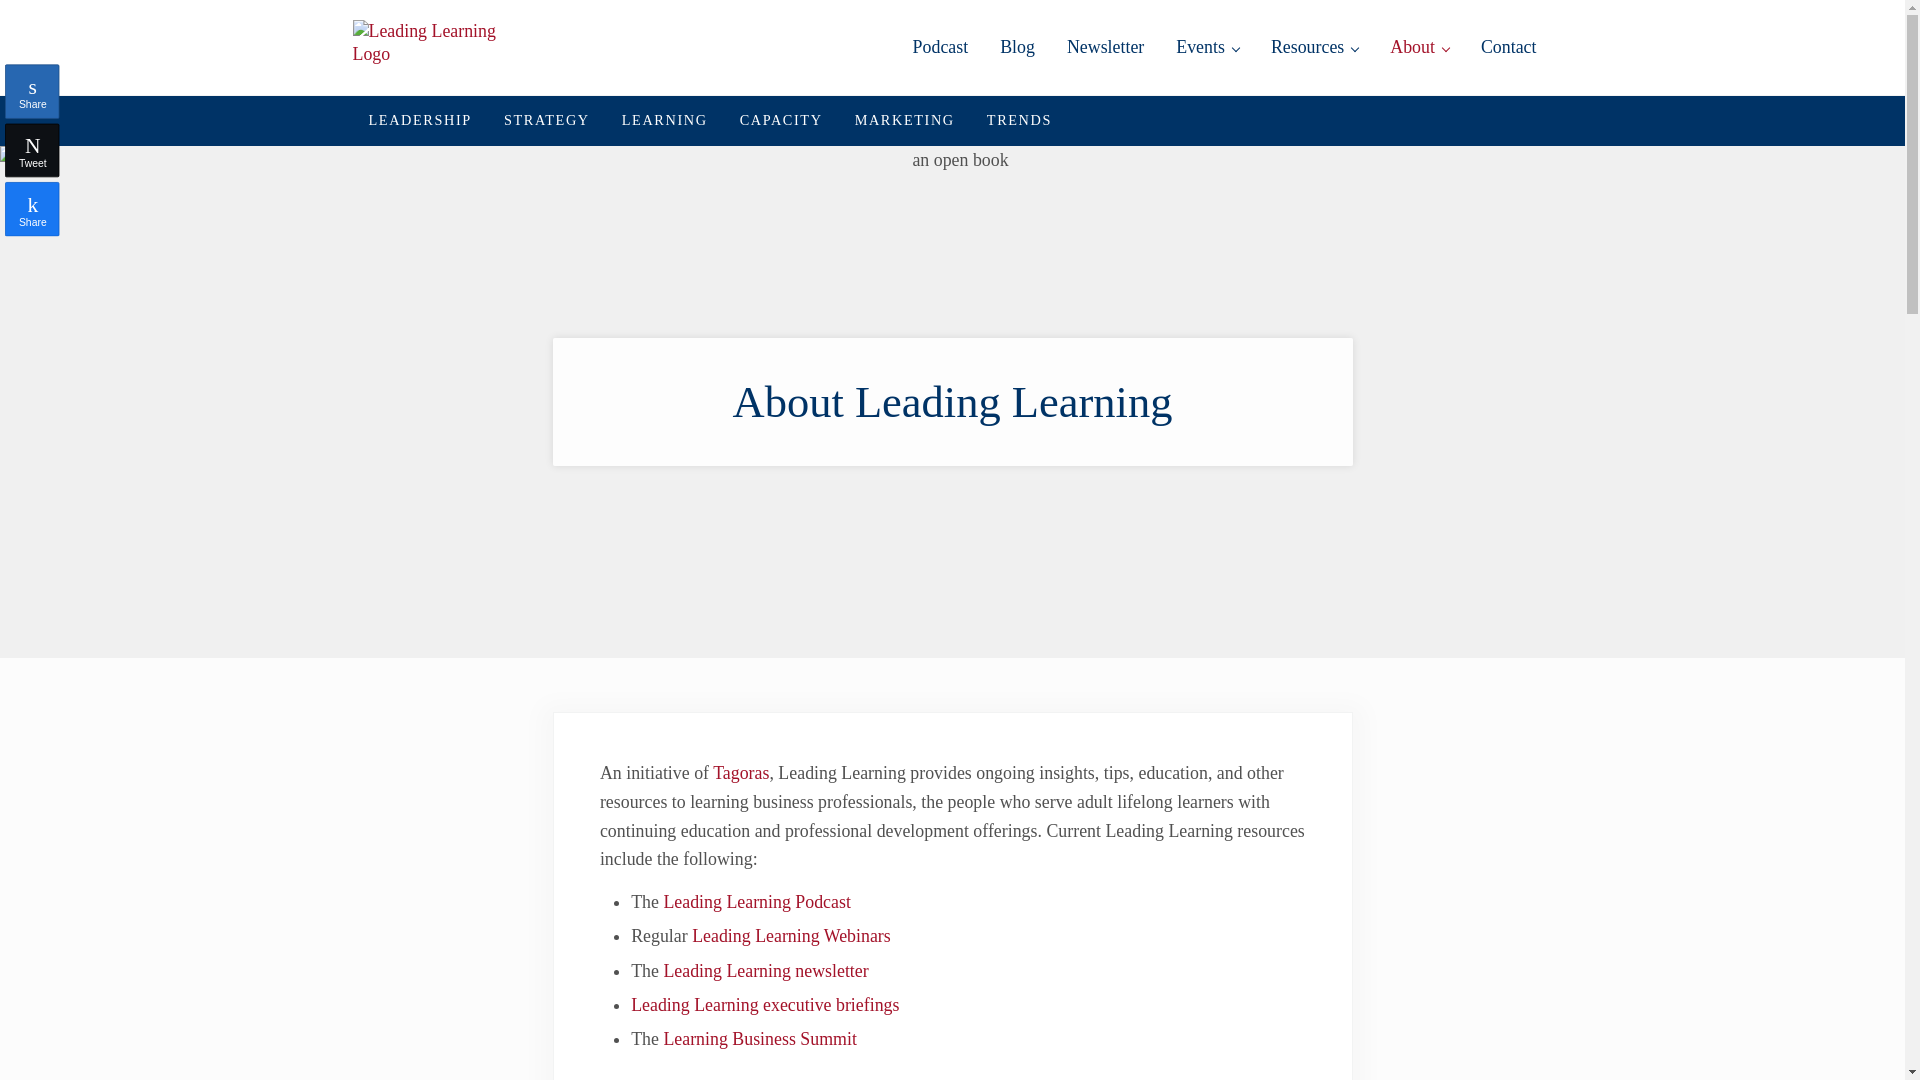 This screenshot has width=1920, height=1080. Describe the element at coordinates (664, 120) in the screenshot. I see `LEARNING` at that location.